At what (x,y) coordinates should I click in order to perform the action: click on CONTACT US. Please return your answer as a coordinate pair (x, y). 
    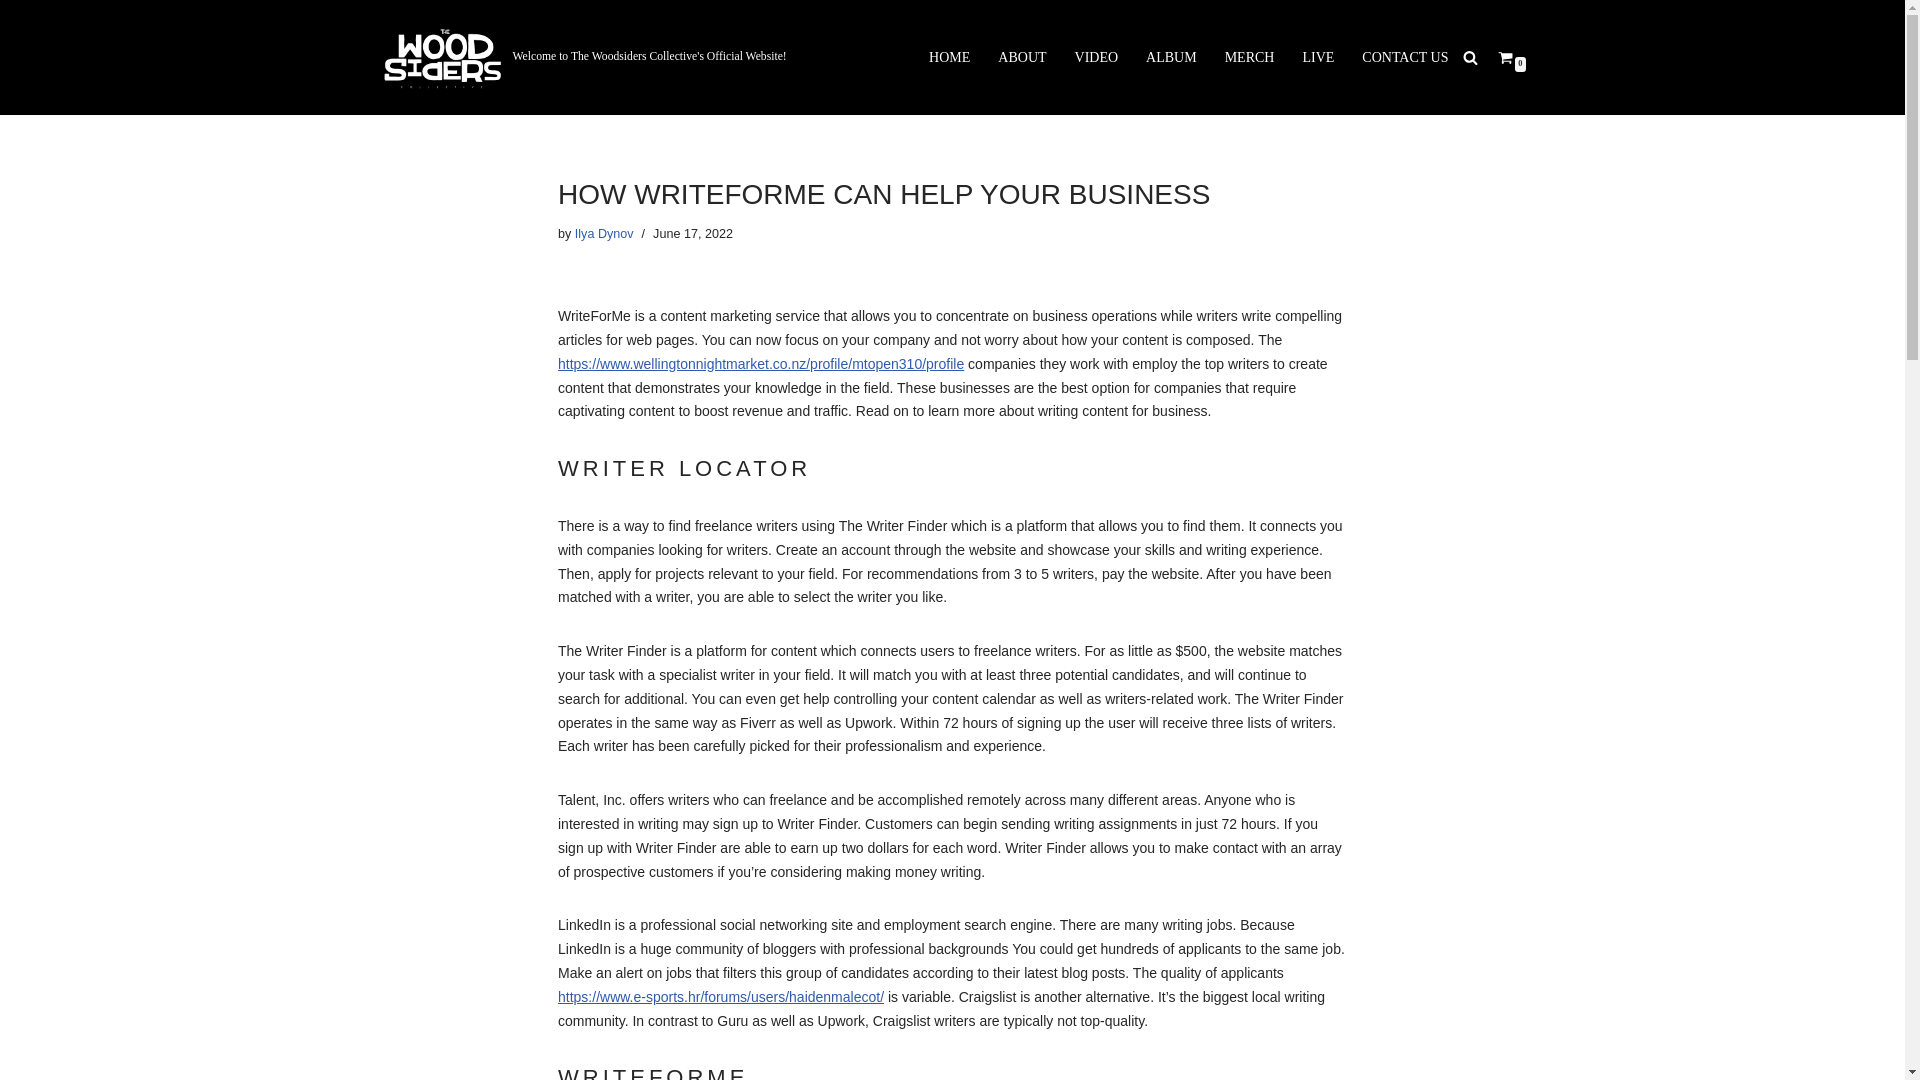
    Looking at the image, I should click on (1404, 58).